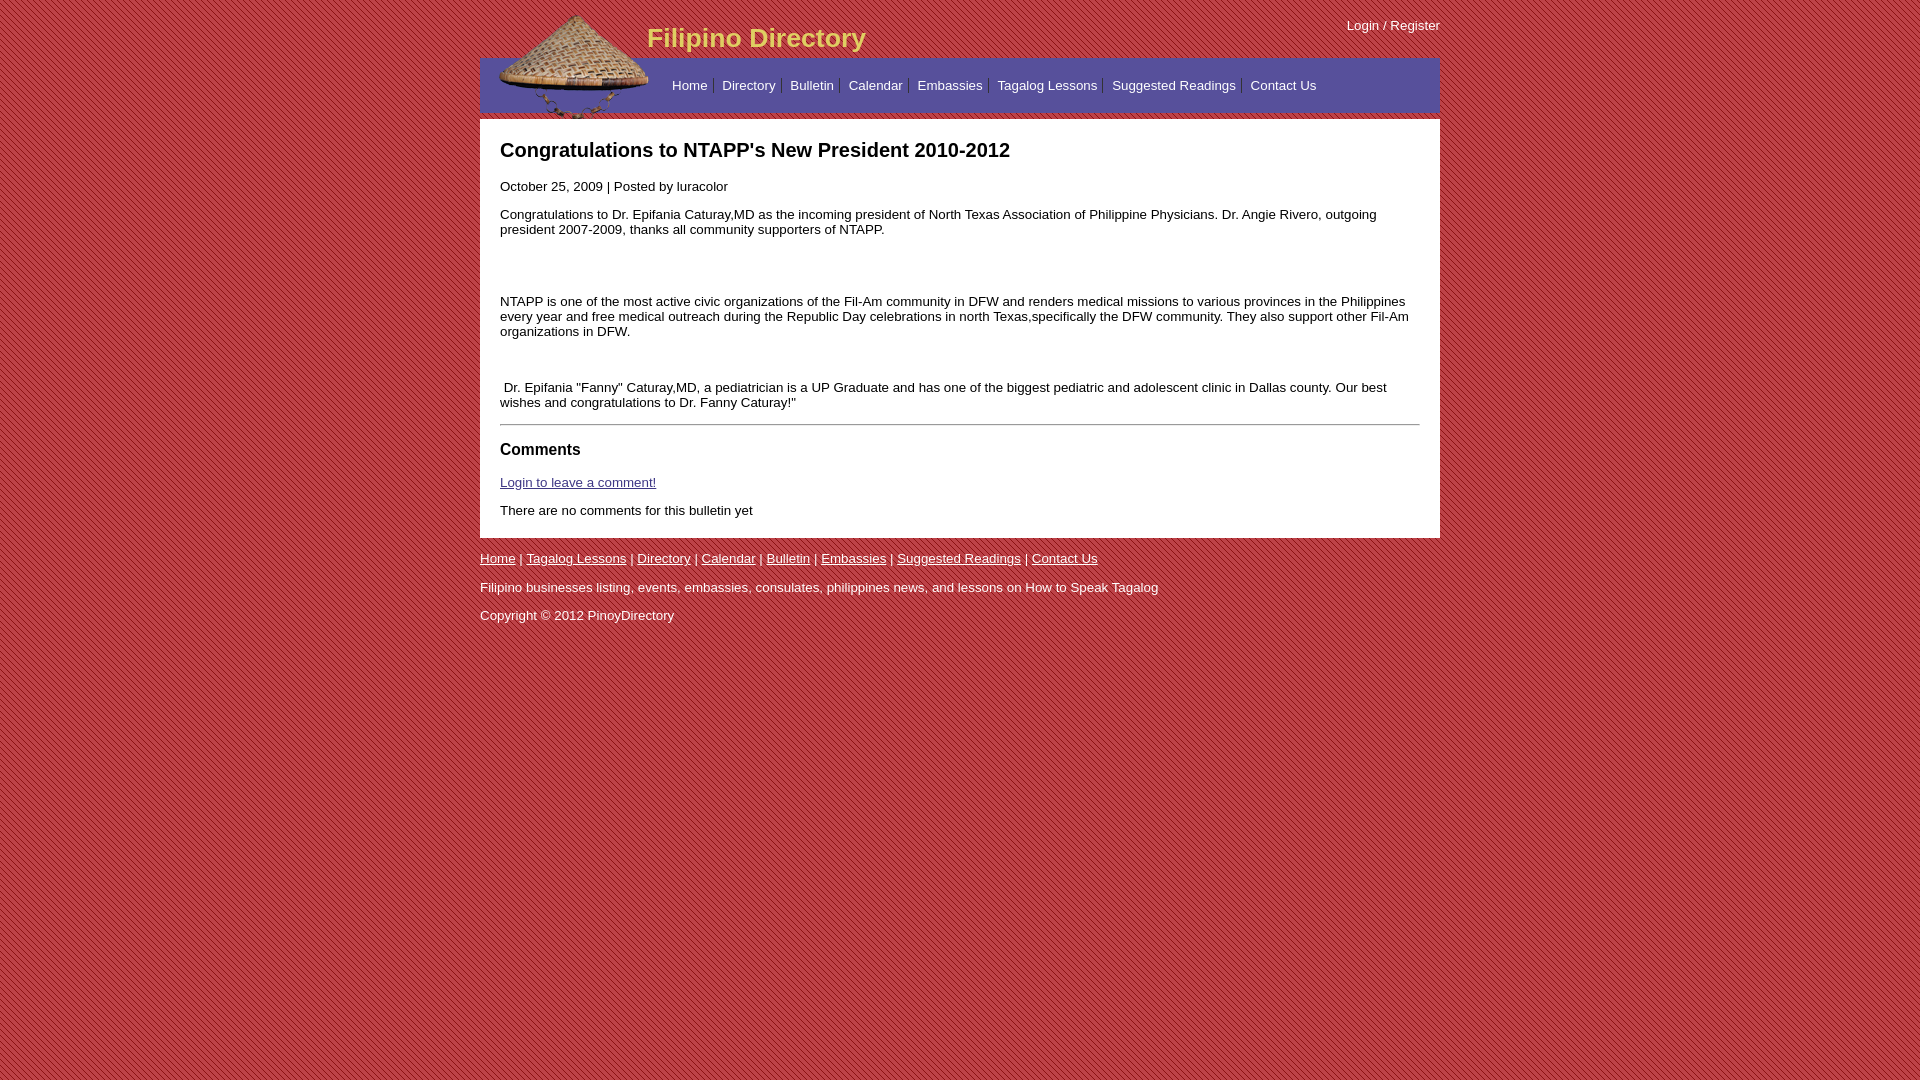 The height and width of the screenshot is (1080, 1920). I want to click on Login to leave a comment!, so click(578, 482).